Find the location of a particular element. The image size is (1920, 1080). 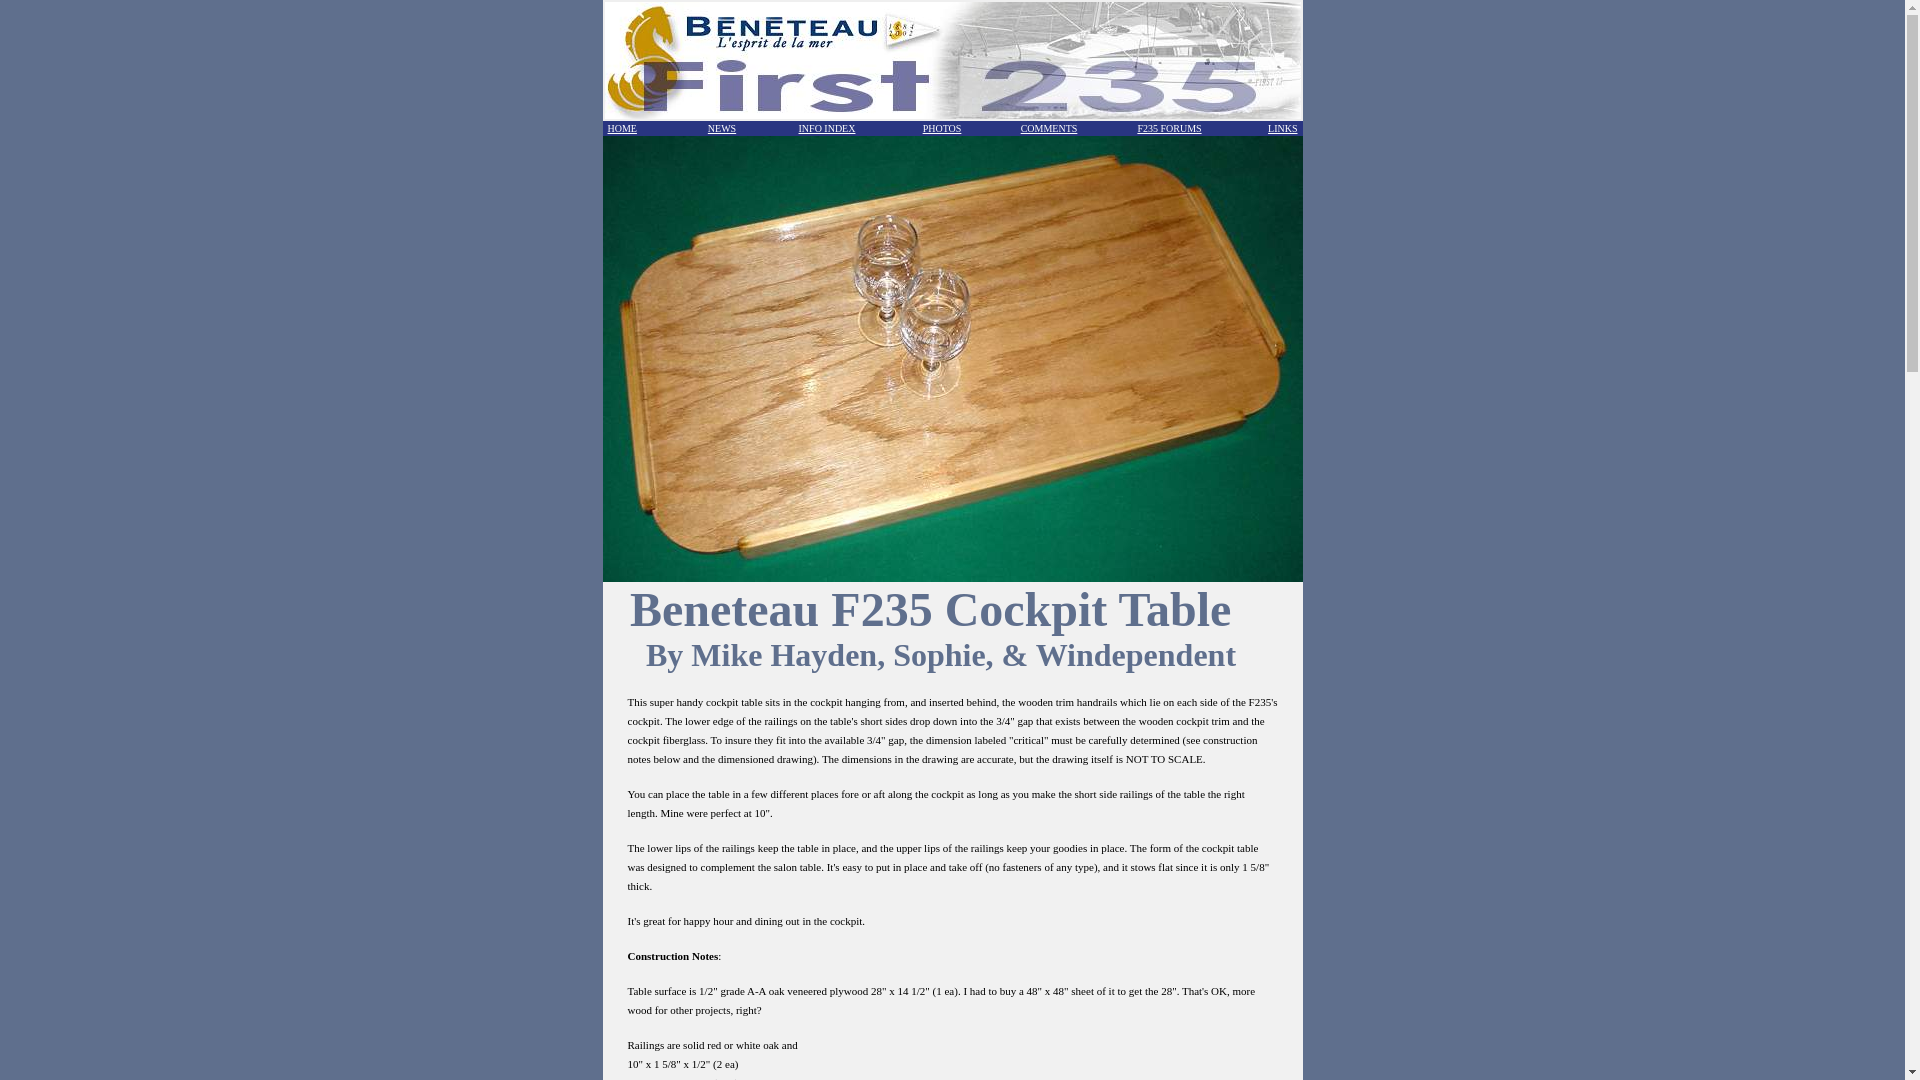

HOME is located at coordinates (622, 128).